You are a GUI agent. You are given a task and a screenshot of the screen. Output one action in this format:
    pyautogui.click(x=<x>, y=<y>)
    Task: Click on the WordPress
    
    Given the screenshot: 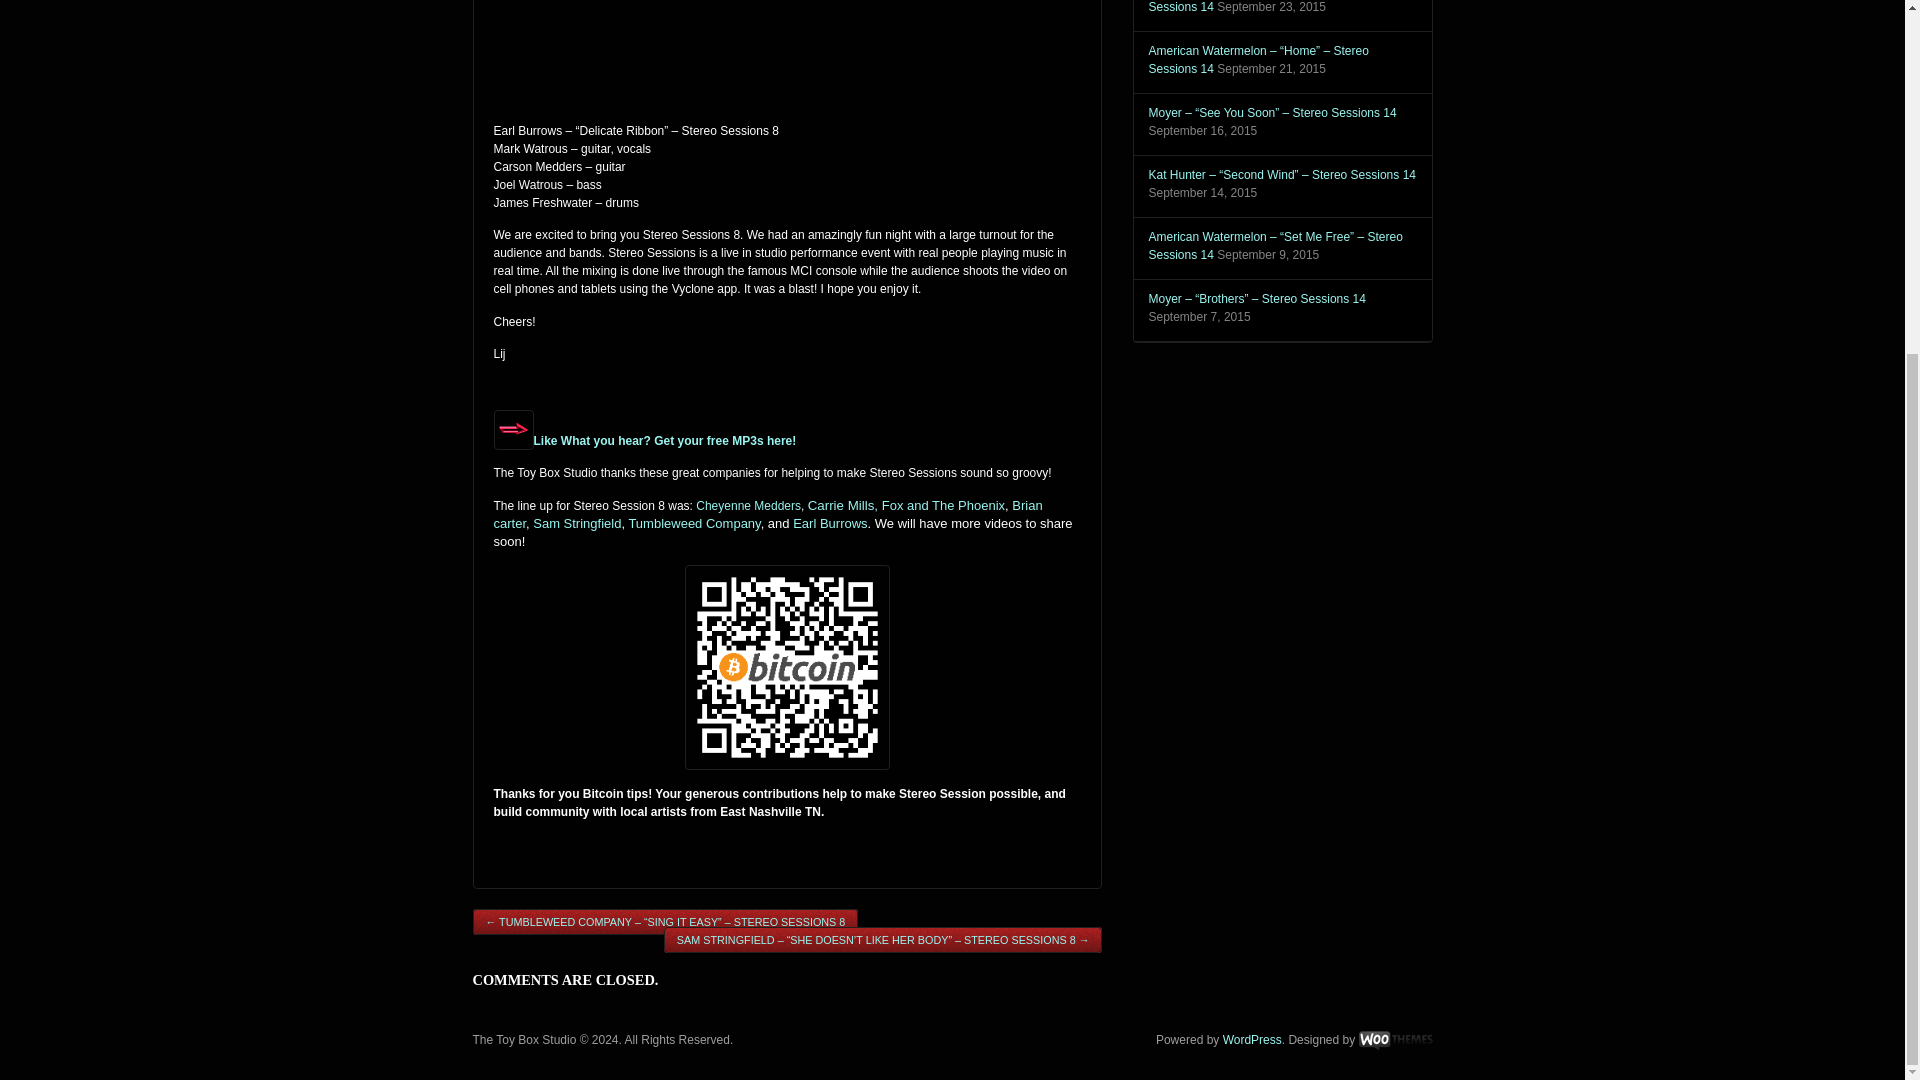 What is the action you would take?
    pyautogui.click(x=1252, y=1039)
    